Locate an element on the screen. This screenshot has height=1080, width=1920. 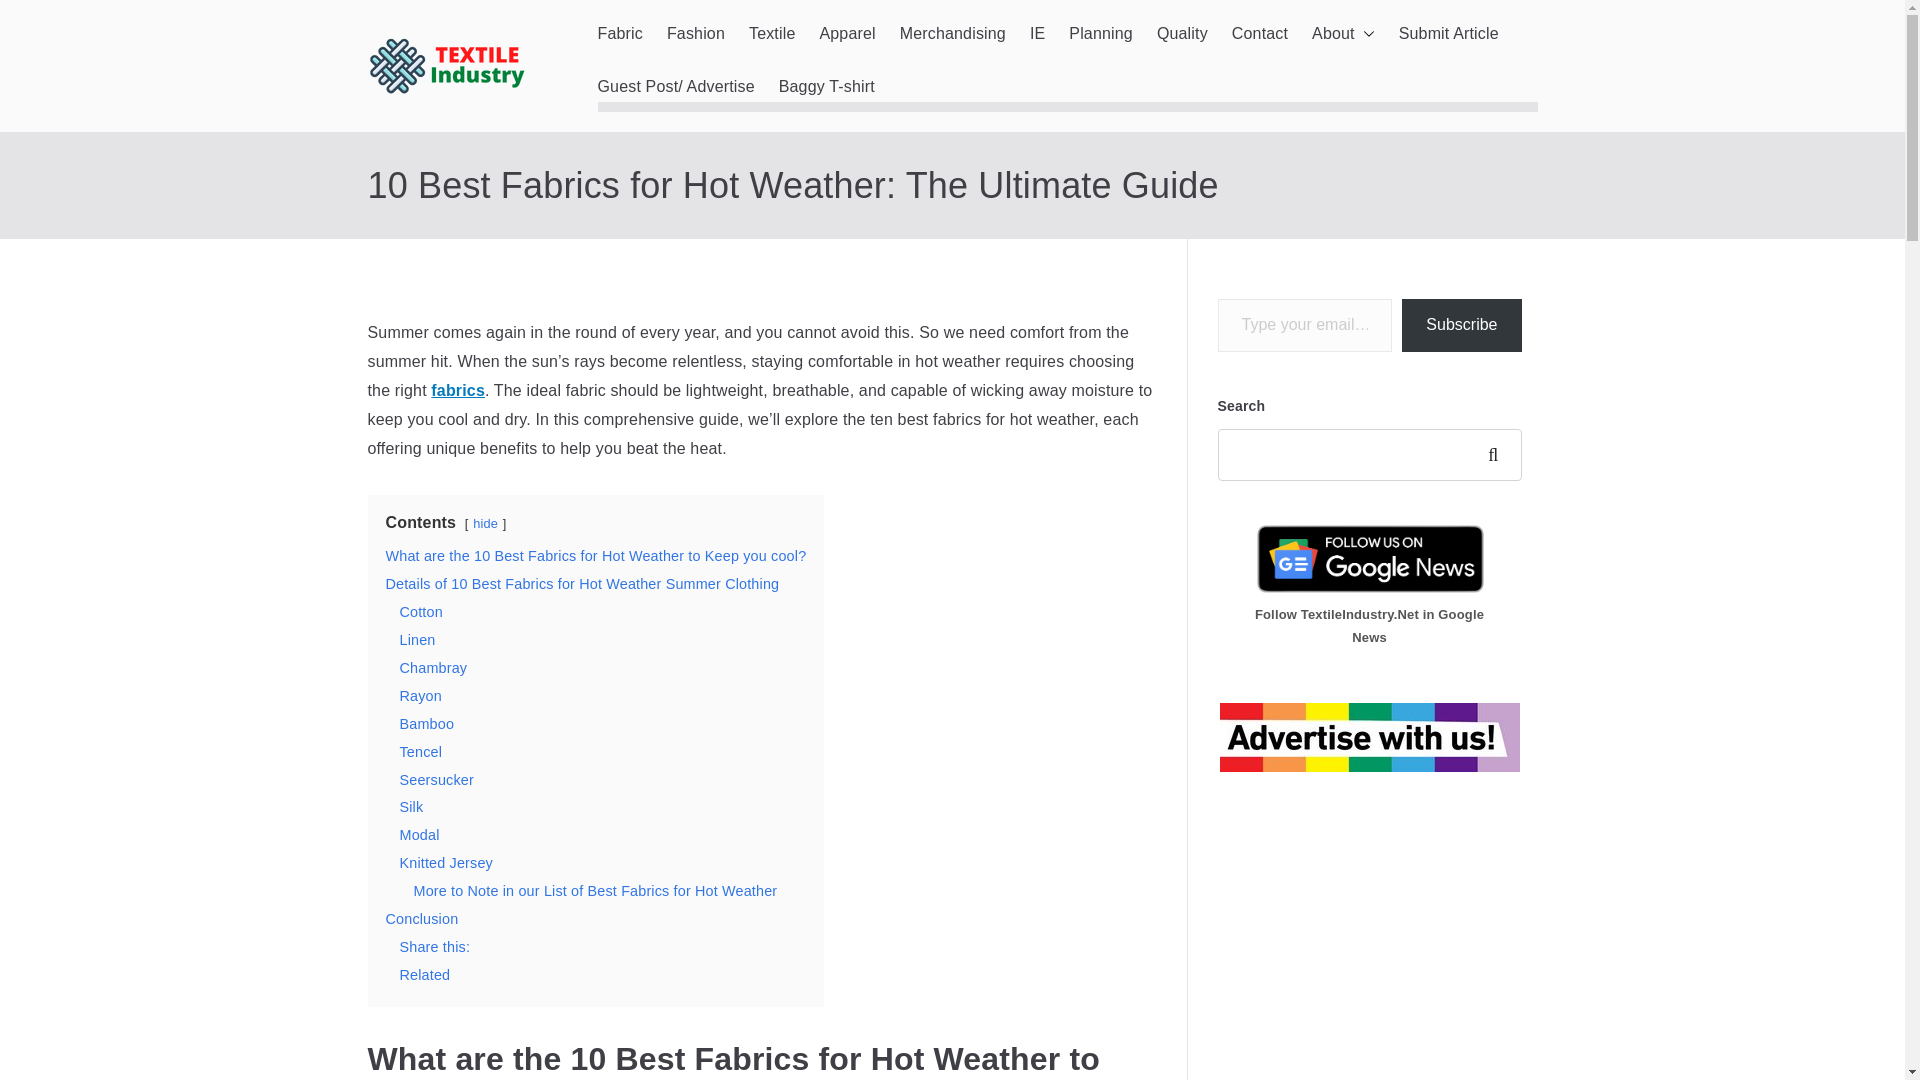
Merchandising is located at coordinates (953, 34).